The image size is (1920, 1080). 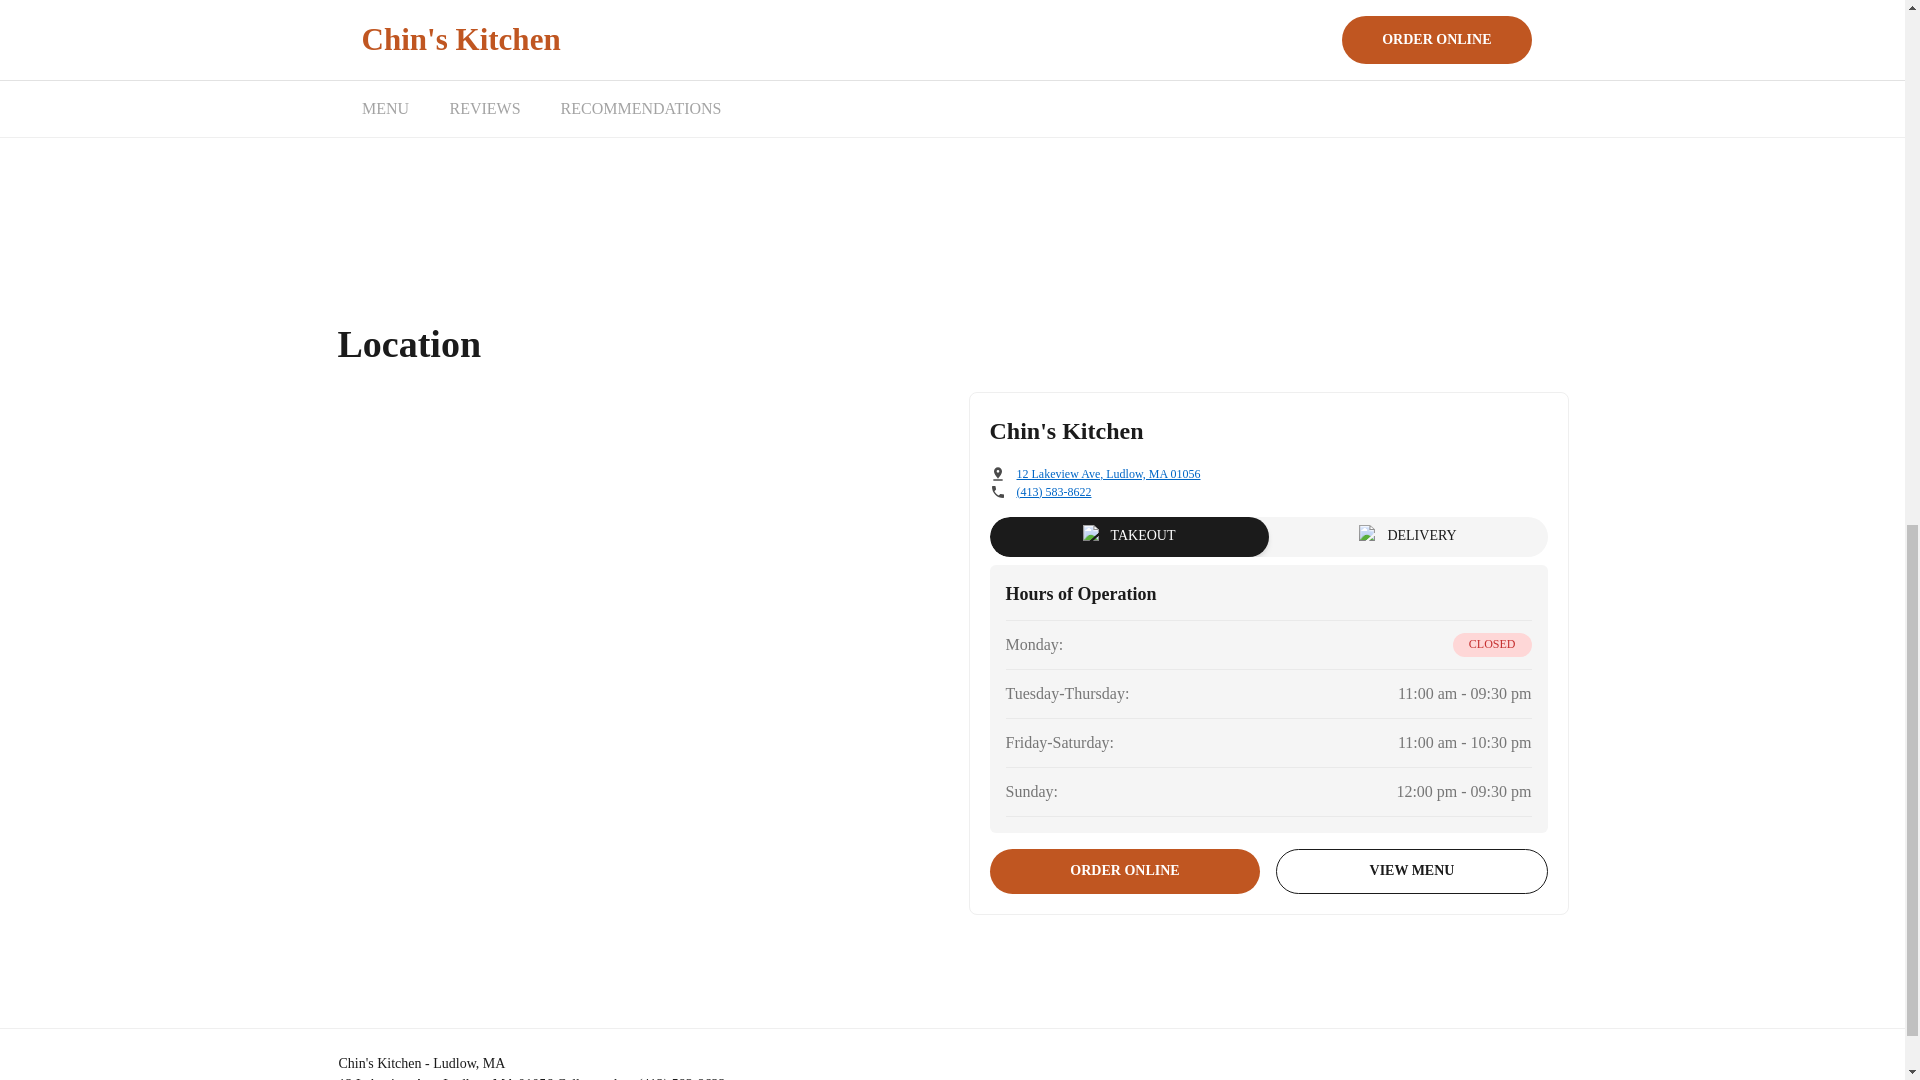 I want to click on 12 Lakeview Ave, Ludlow, MA 01056, so click(x=444, y=1078).